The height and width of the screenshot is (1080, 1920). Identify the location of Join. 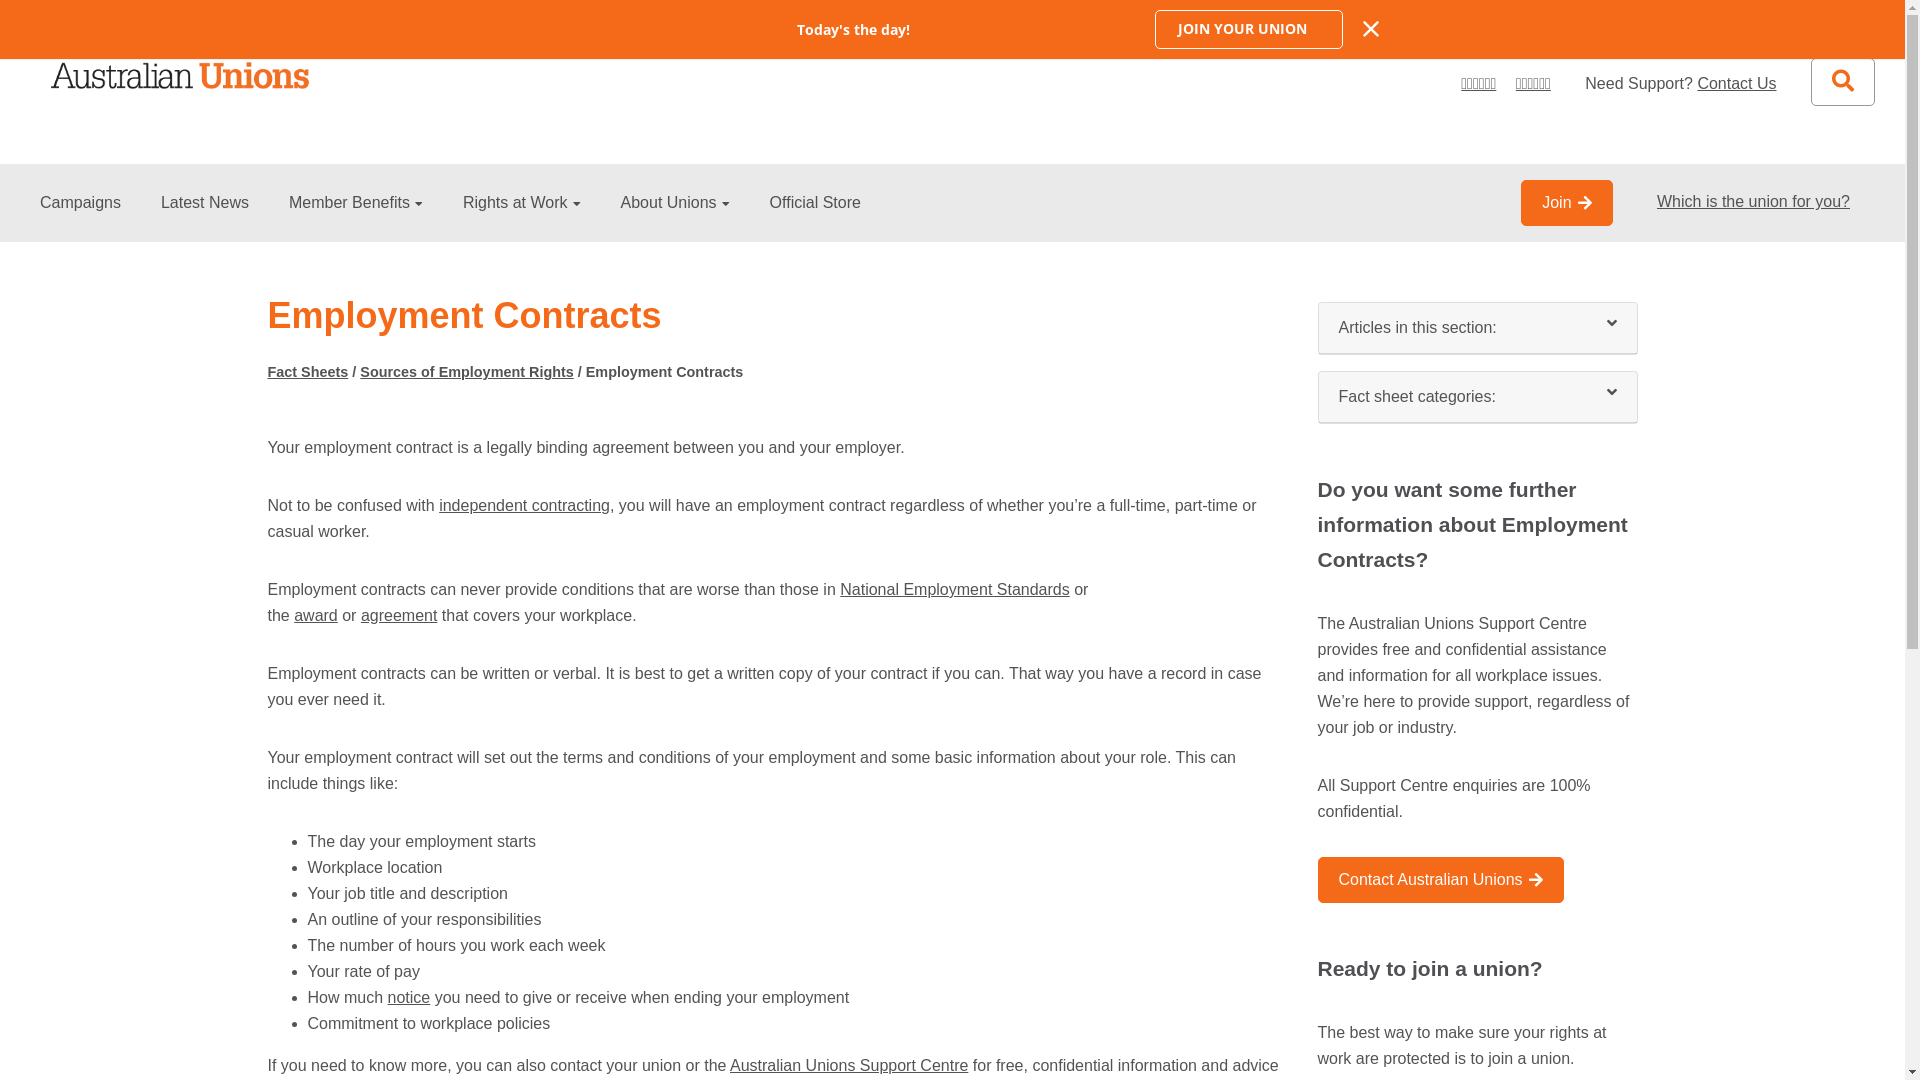
(1566, 203).